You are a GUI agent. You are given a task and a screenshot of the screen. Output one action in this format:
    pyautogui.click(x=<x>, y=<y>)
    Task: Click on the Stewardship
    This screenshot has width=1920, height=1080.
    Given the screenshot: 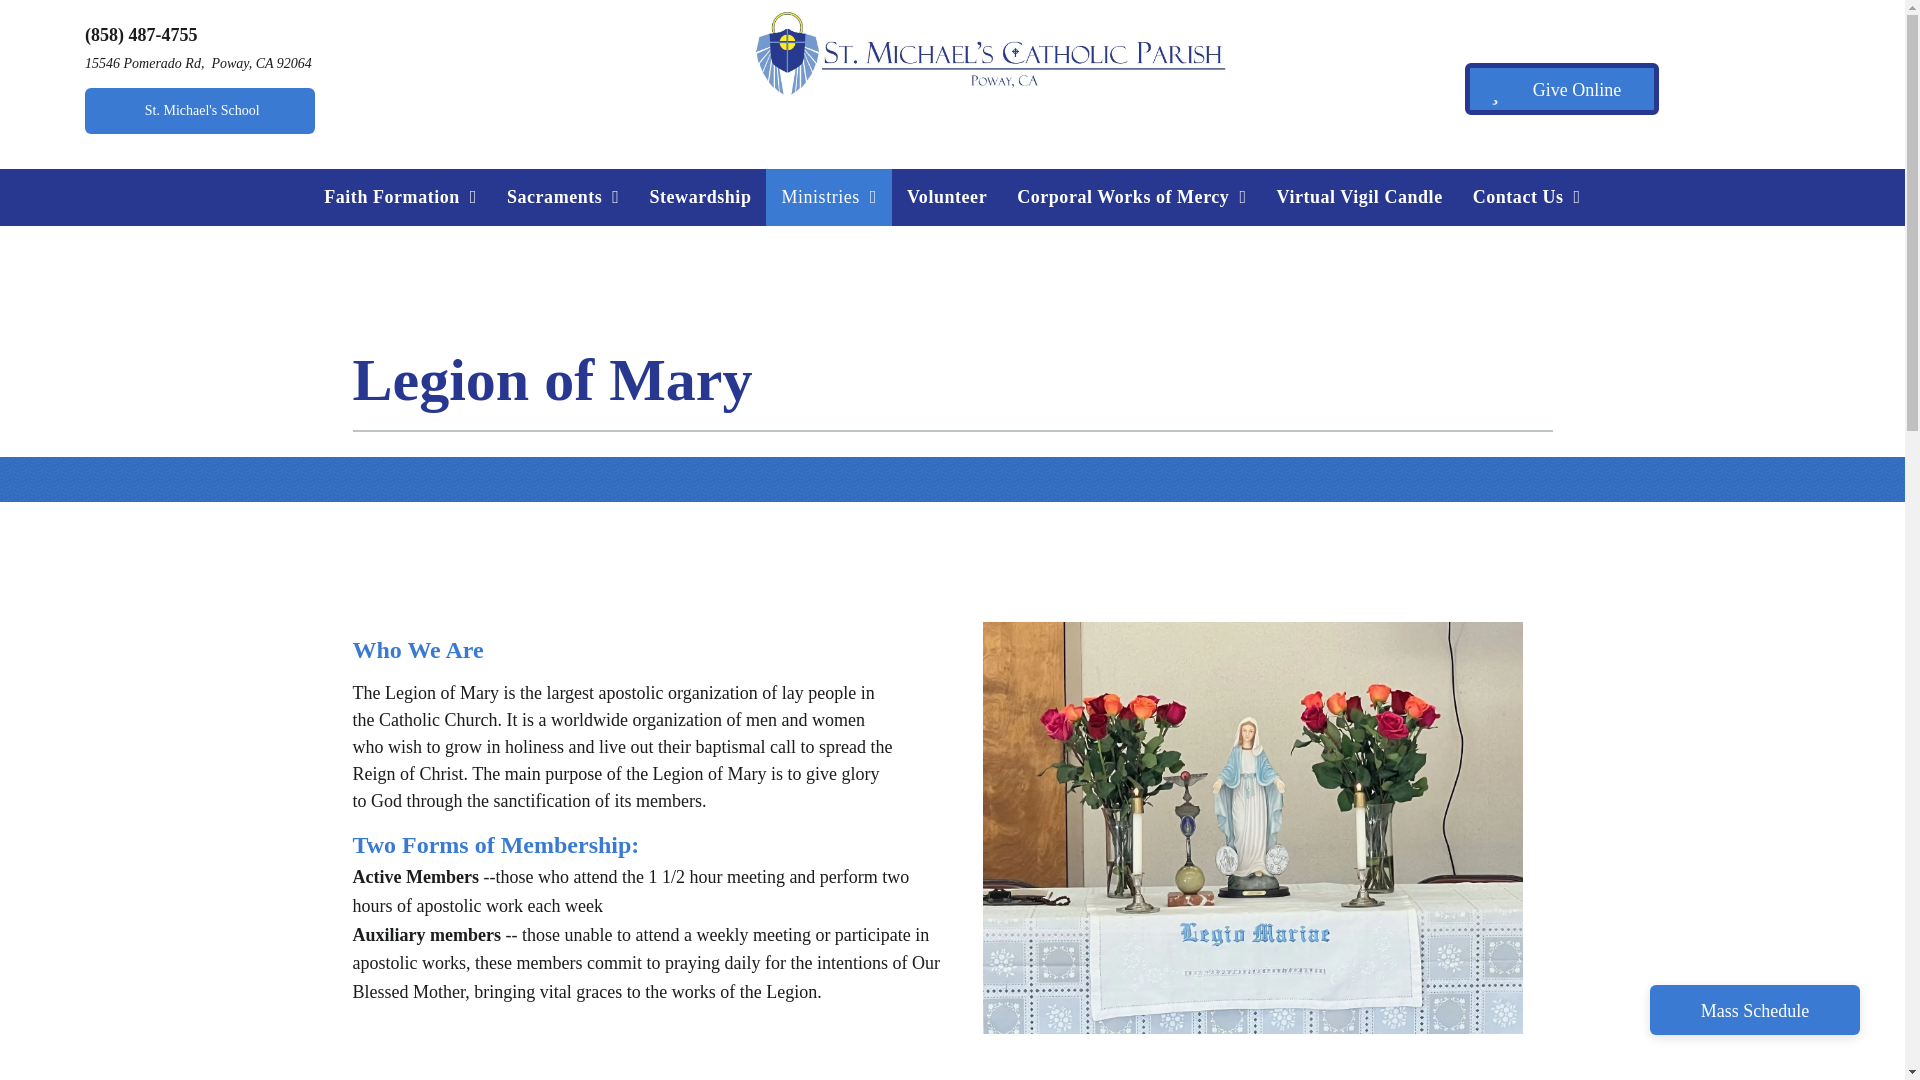 What is the action you would take?
    pyautogui.click(x=700, y=196)
    